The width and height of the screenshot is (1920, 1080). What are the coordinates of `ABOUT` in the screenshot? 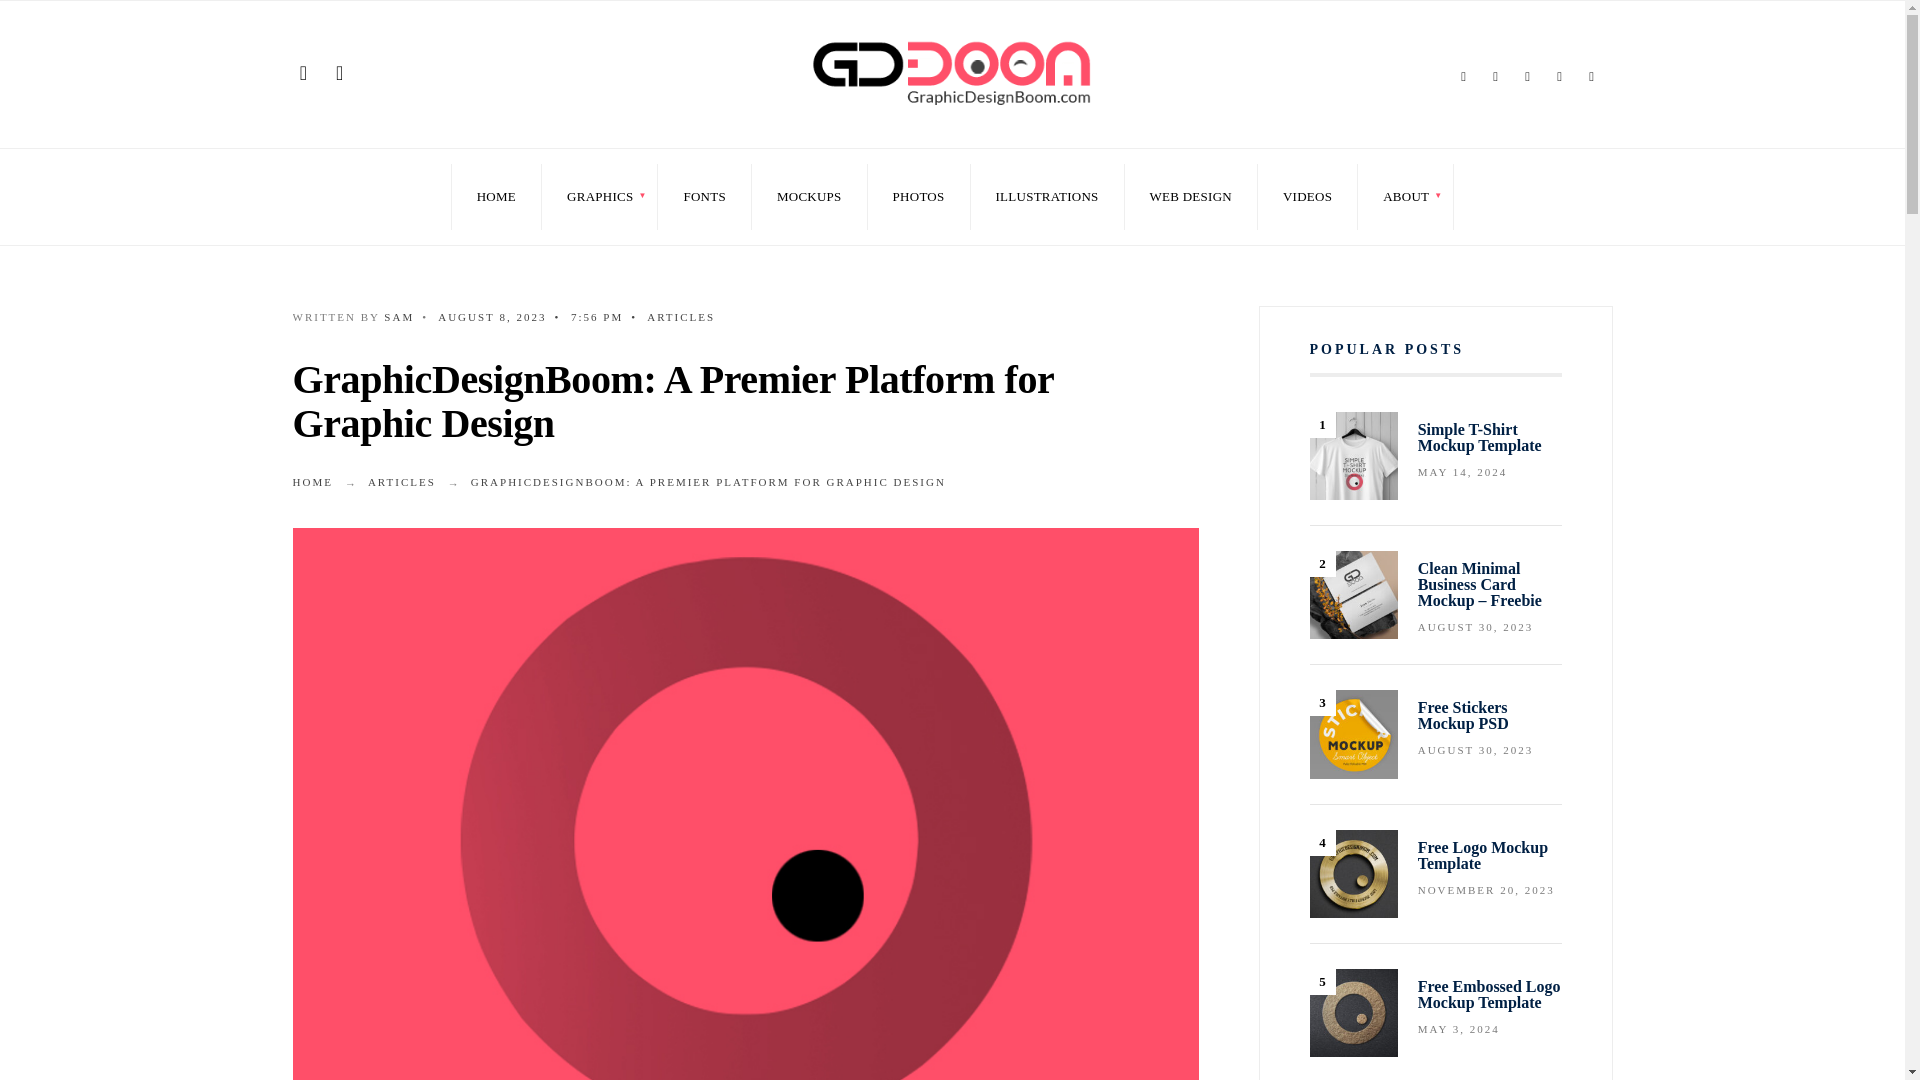 It's located at (1406, 197).